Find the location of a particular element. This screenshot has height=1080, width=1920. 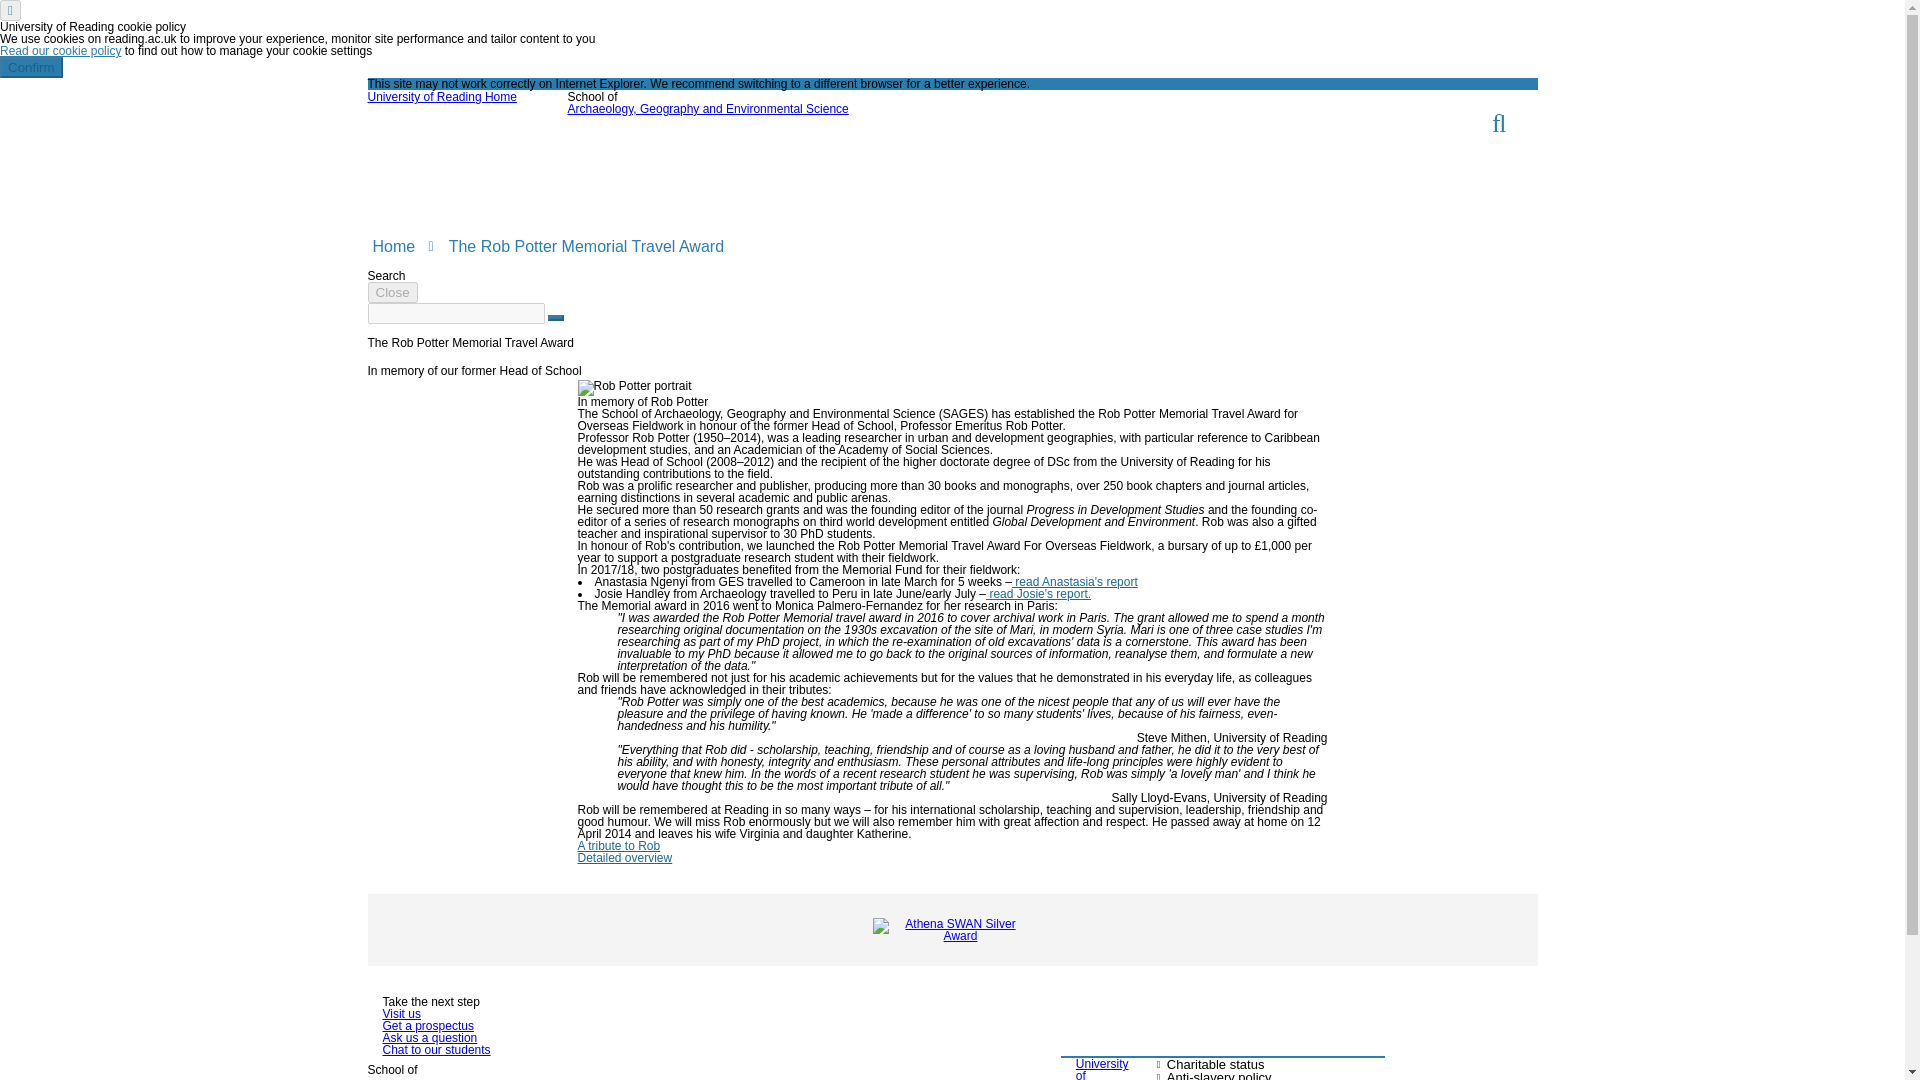

Work with us is located at coordinates (1466, 183).